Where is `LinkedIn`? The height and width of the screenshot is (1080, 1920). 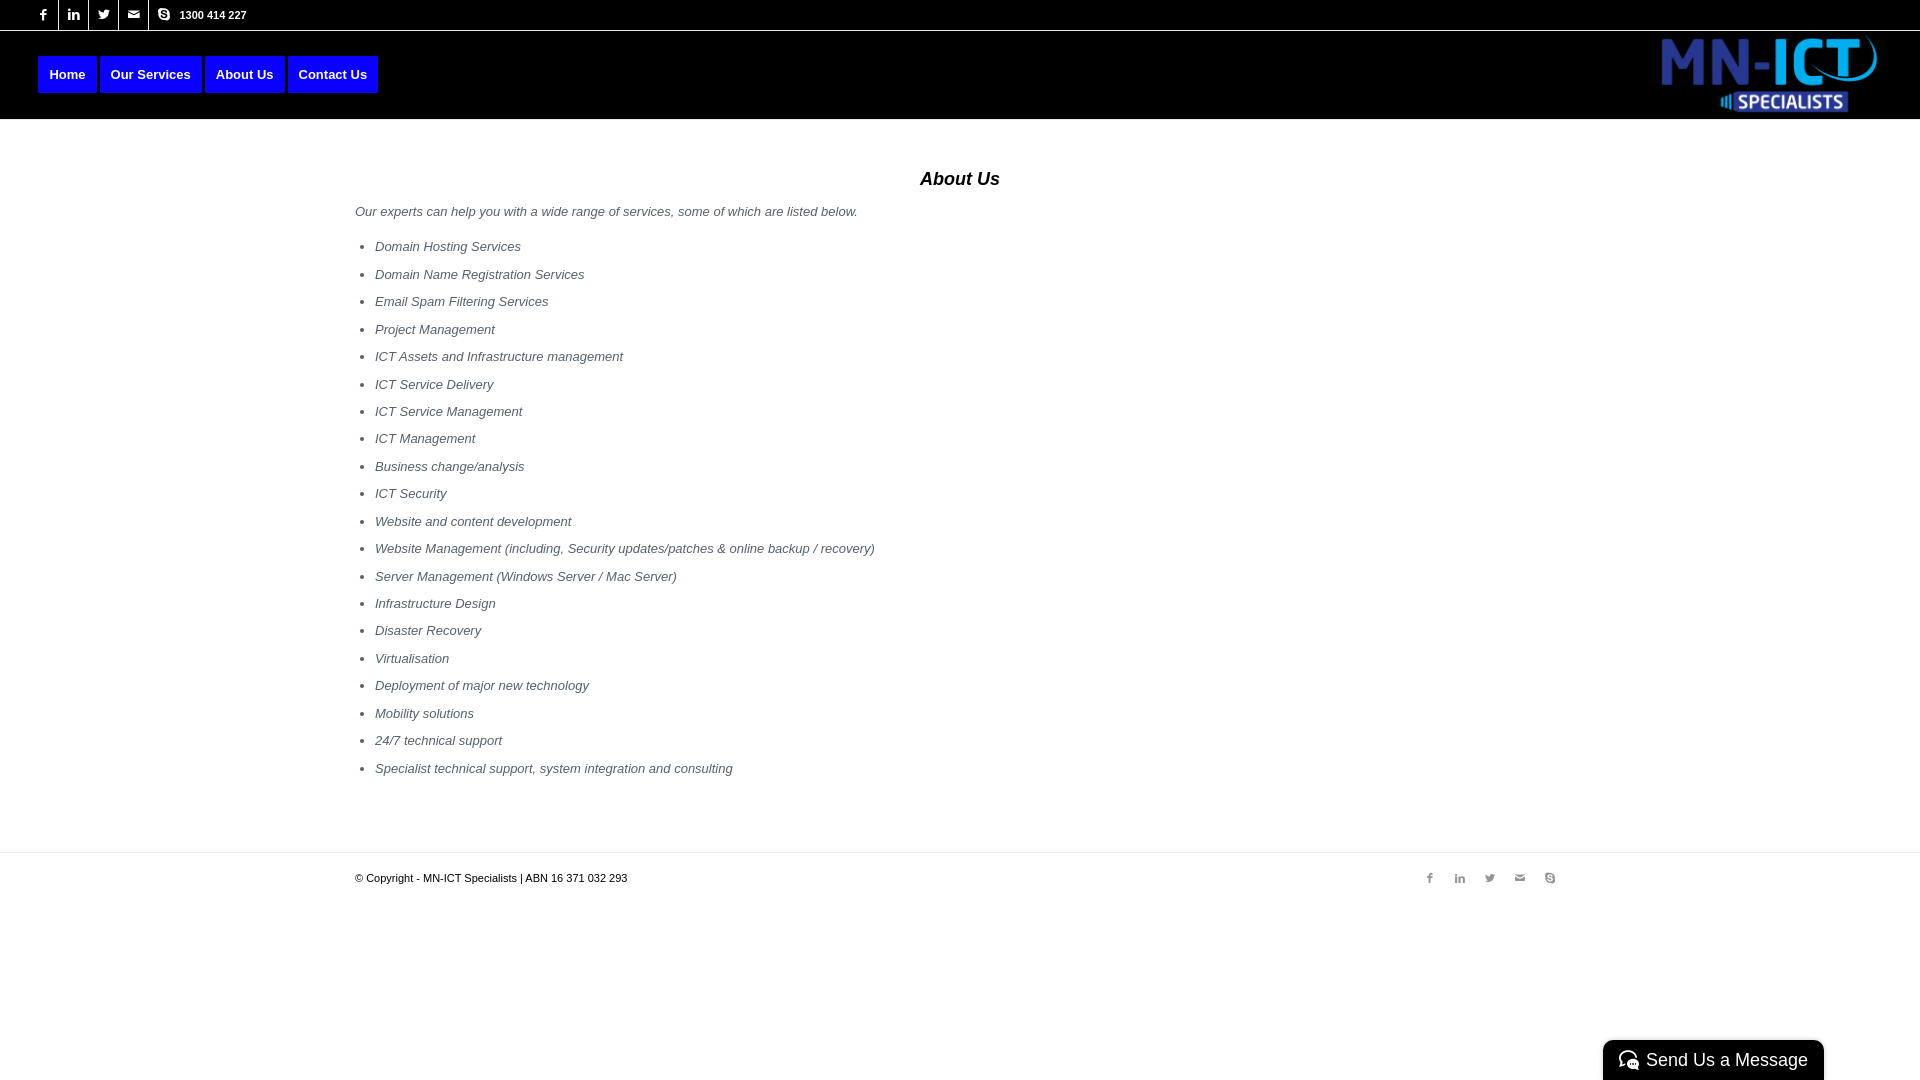
LinkedIn is located at coordinates (1460, 878).